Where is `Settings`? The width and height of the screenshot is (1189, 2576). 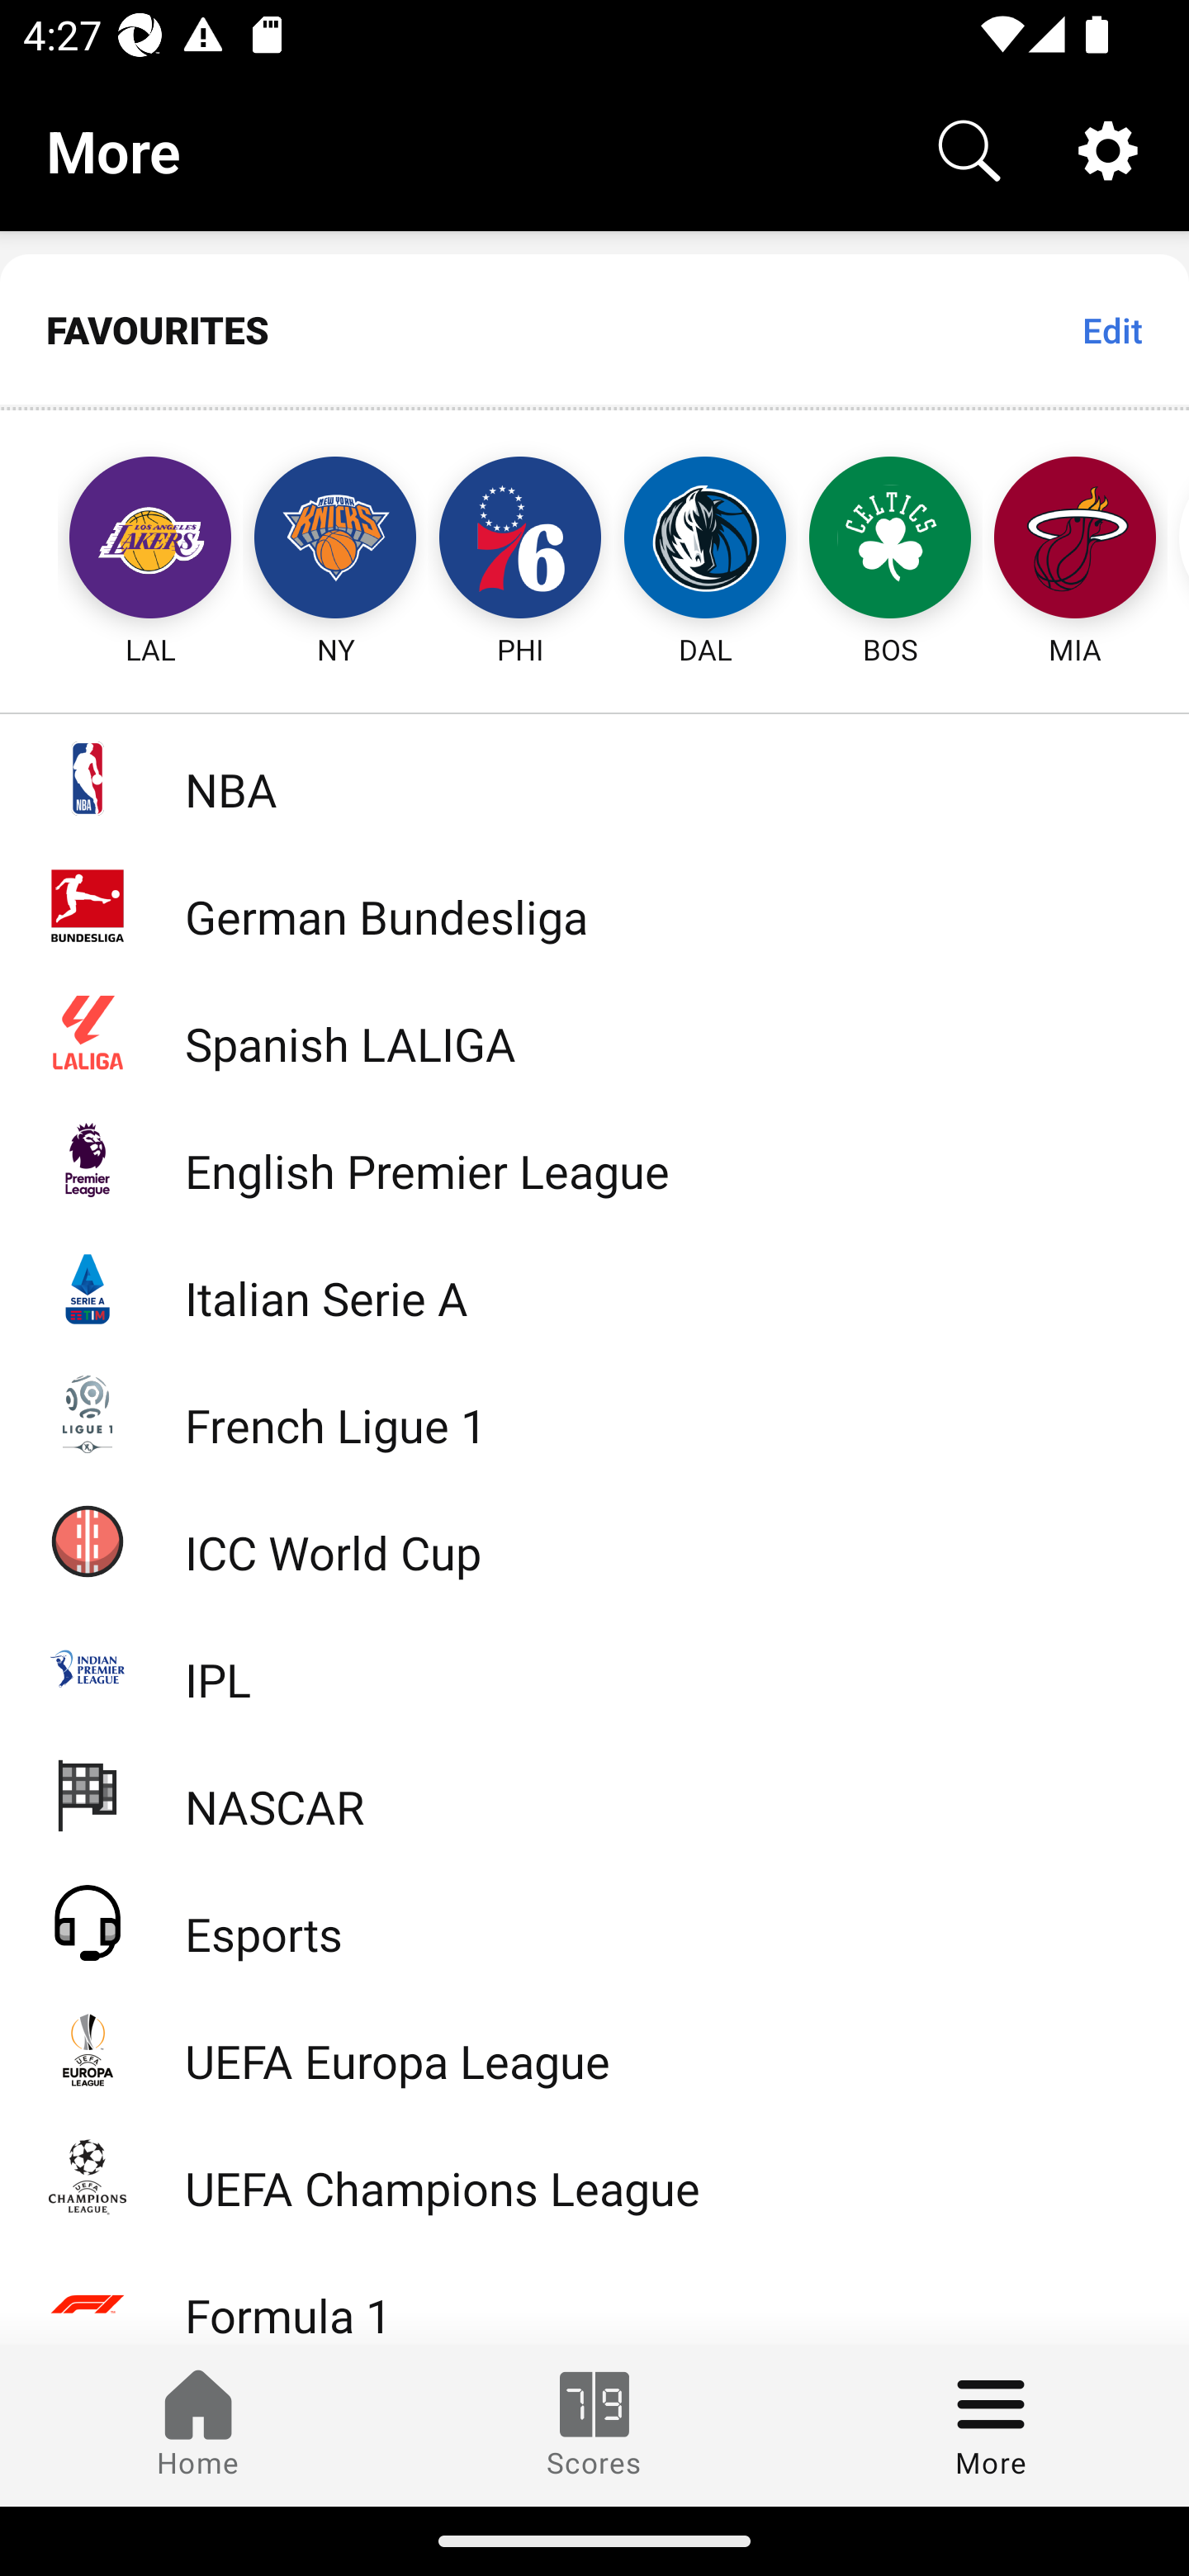 Settings is located at coordinates (1108, 149).